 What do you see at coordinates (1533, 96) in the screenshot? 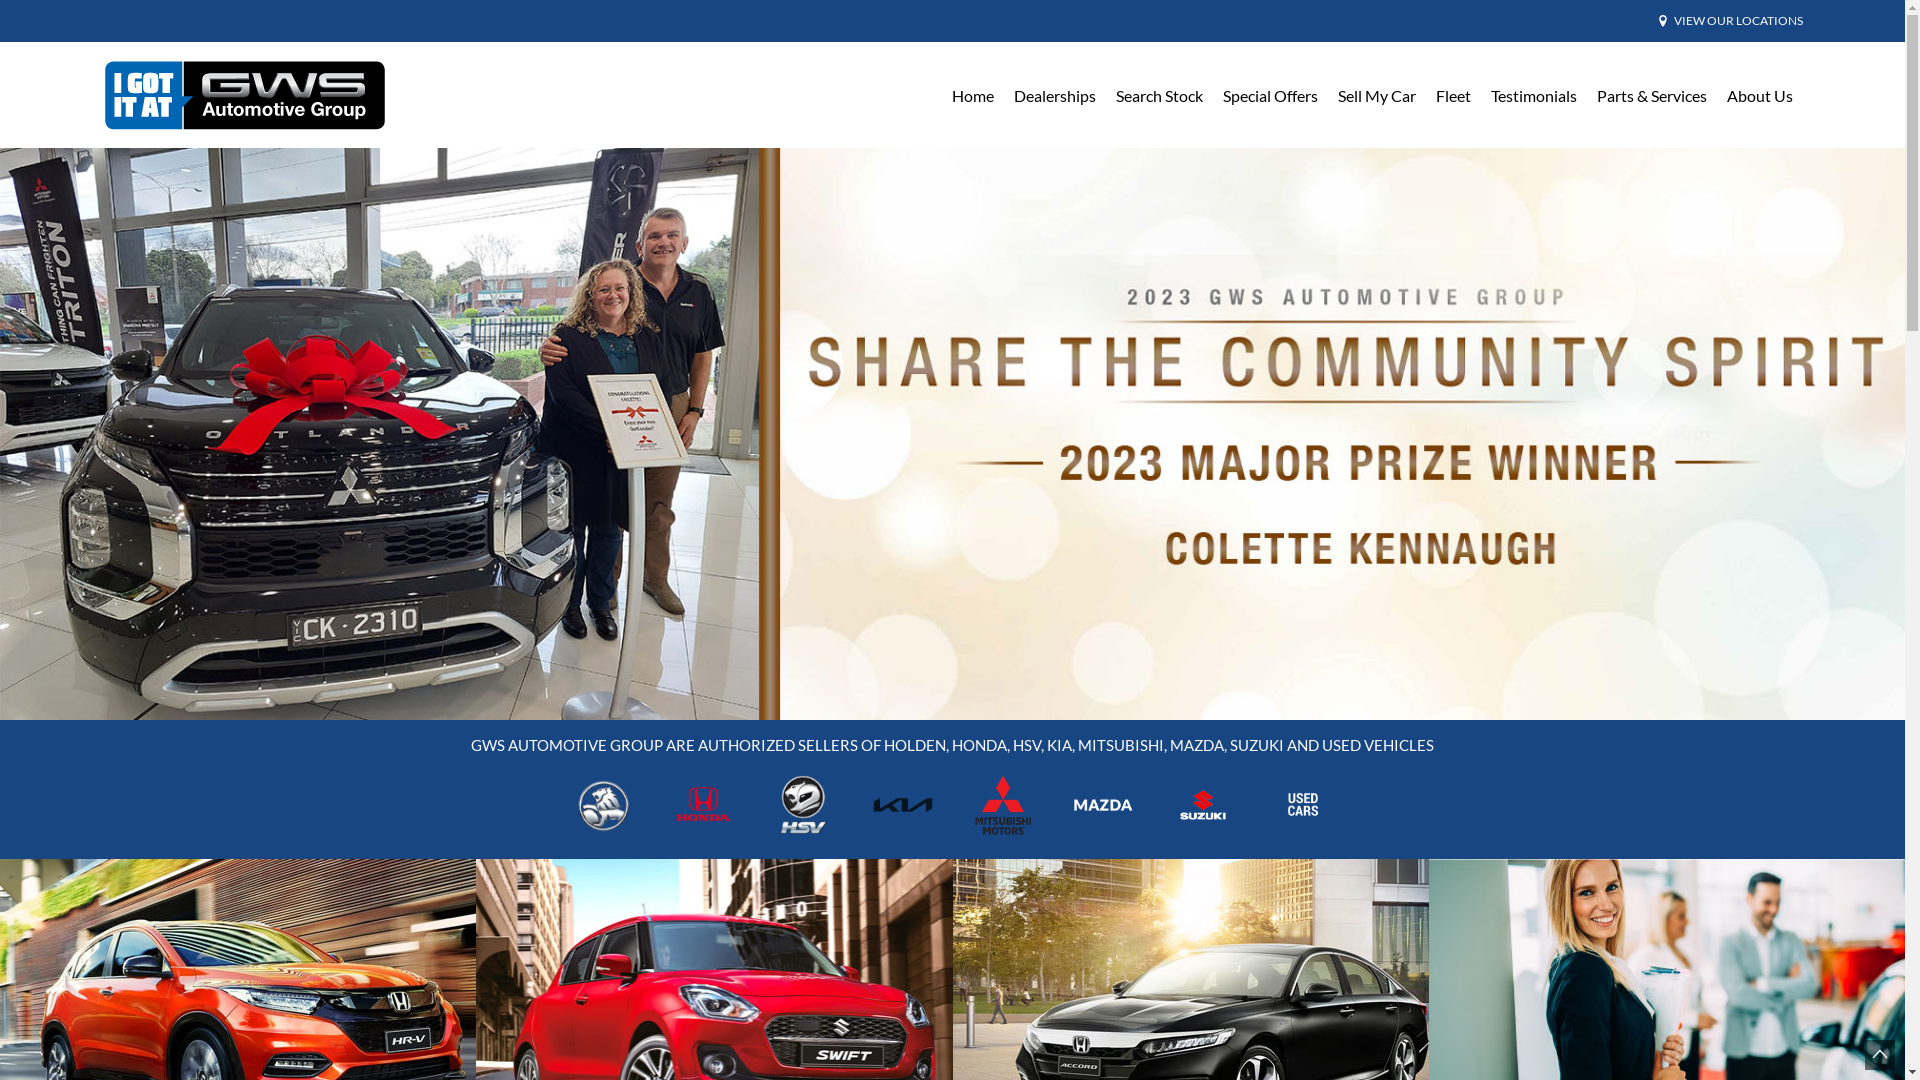
I see `Testimonials` at bounding box center [1533, 96].